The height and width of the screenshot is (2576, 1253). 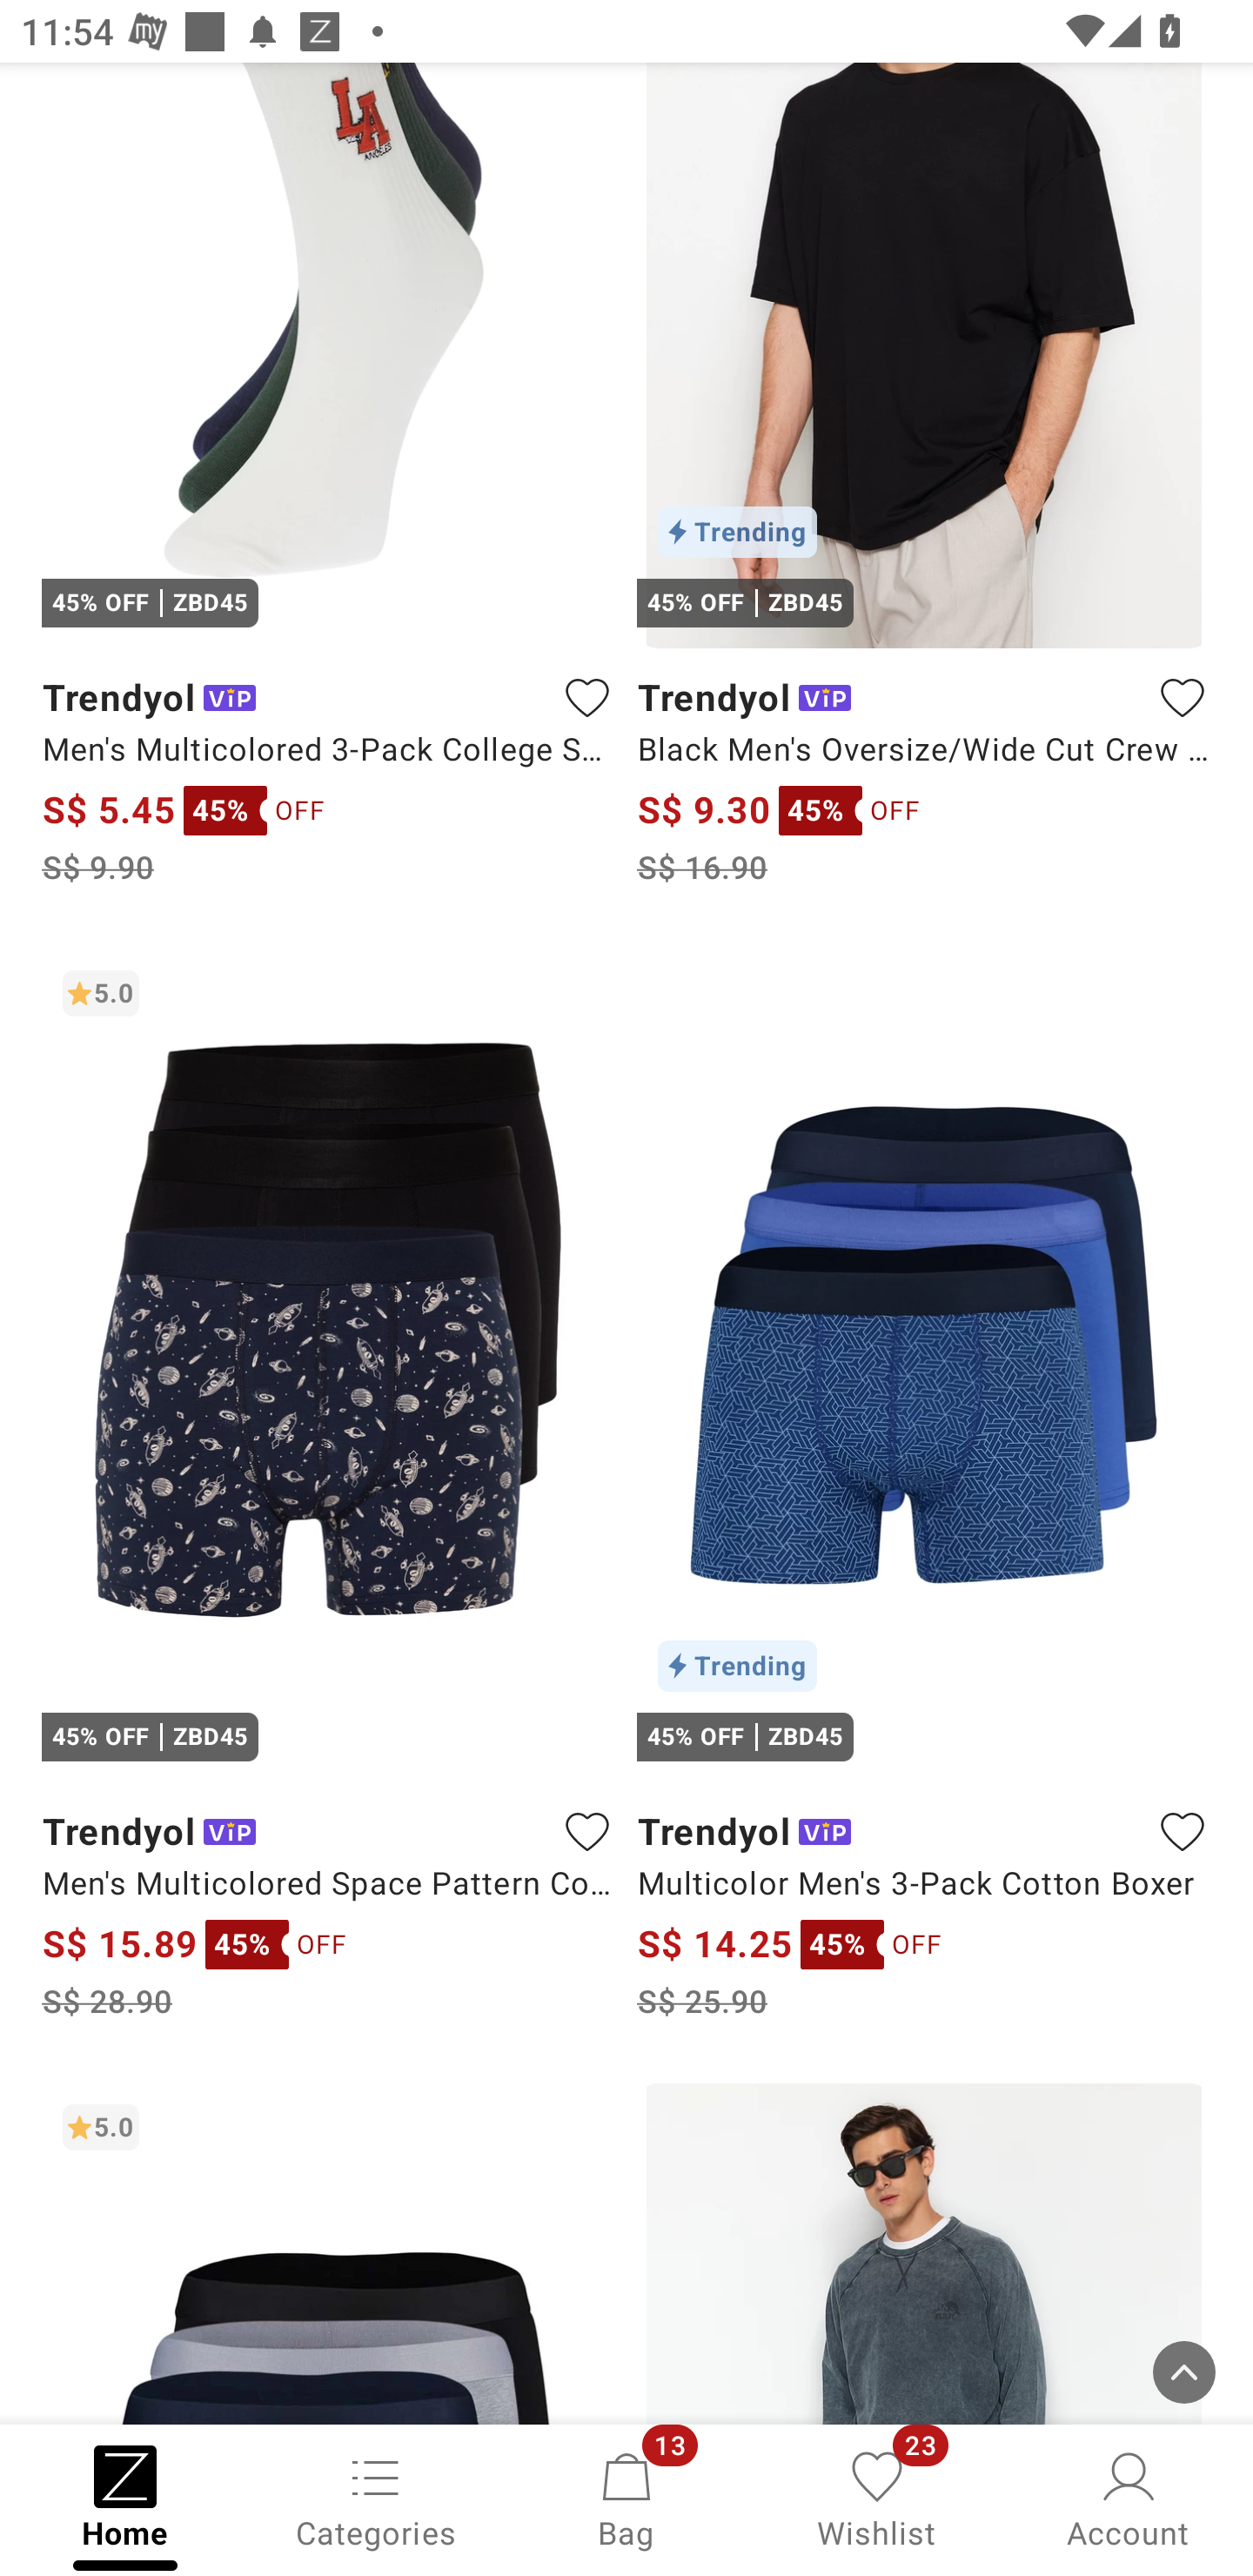 I want to click on Bag, 13 new notifications Bag, so click(x=626, y=2498).